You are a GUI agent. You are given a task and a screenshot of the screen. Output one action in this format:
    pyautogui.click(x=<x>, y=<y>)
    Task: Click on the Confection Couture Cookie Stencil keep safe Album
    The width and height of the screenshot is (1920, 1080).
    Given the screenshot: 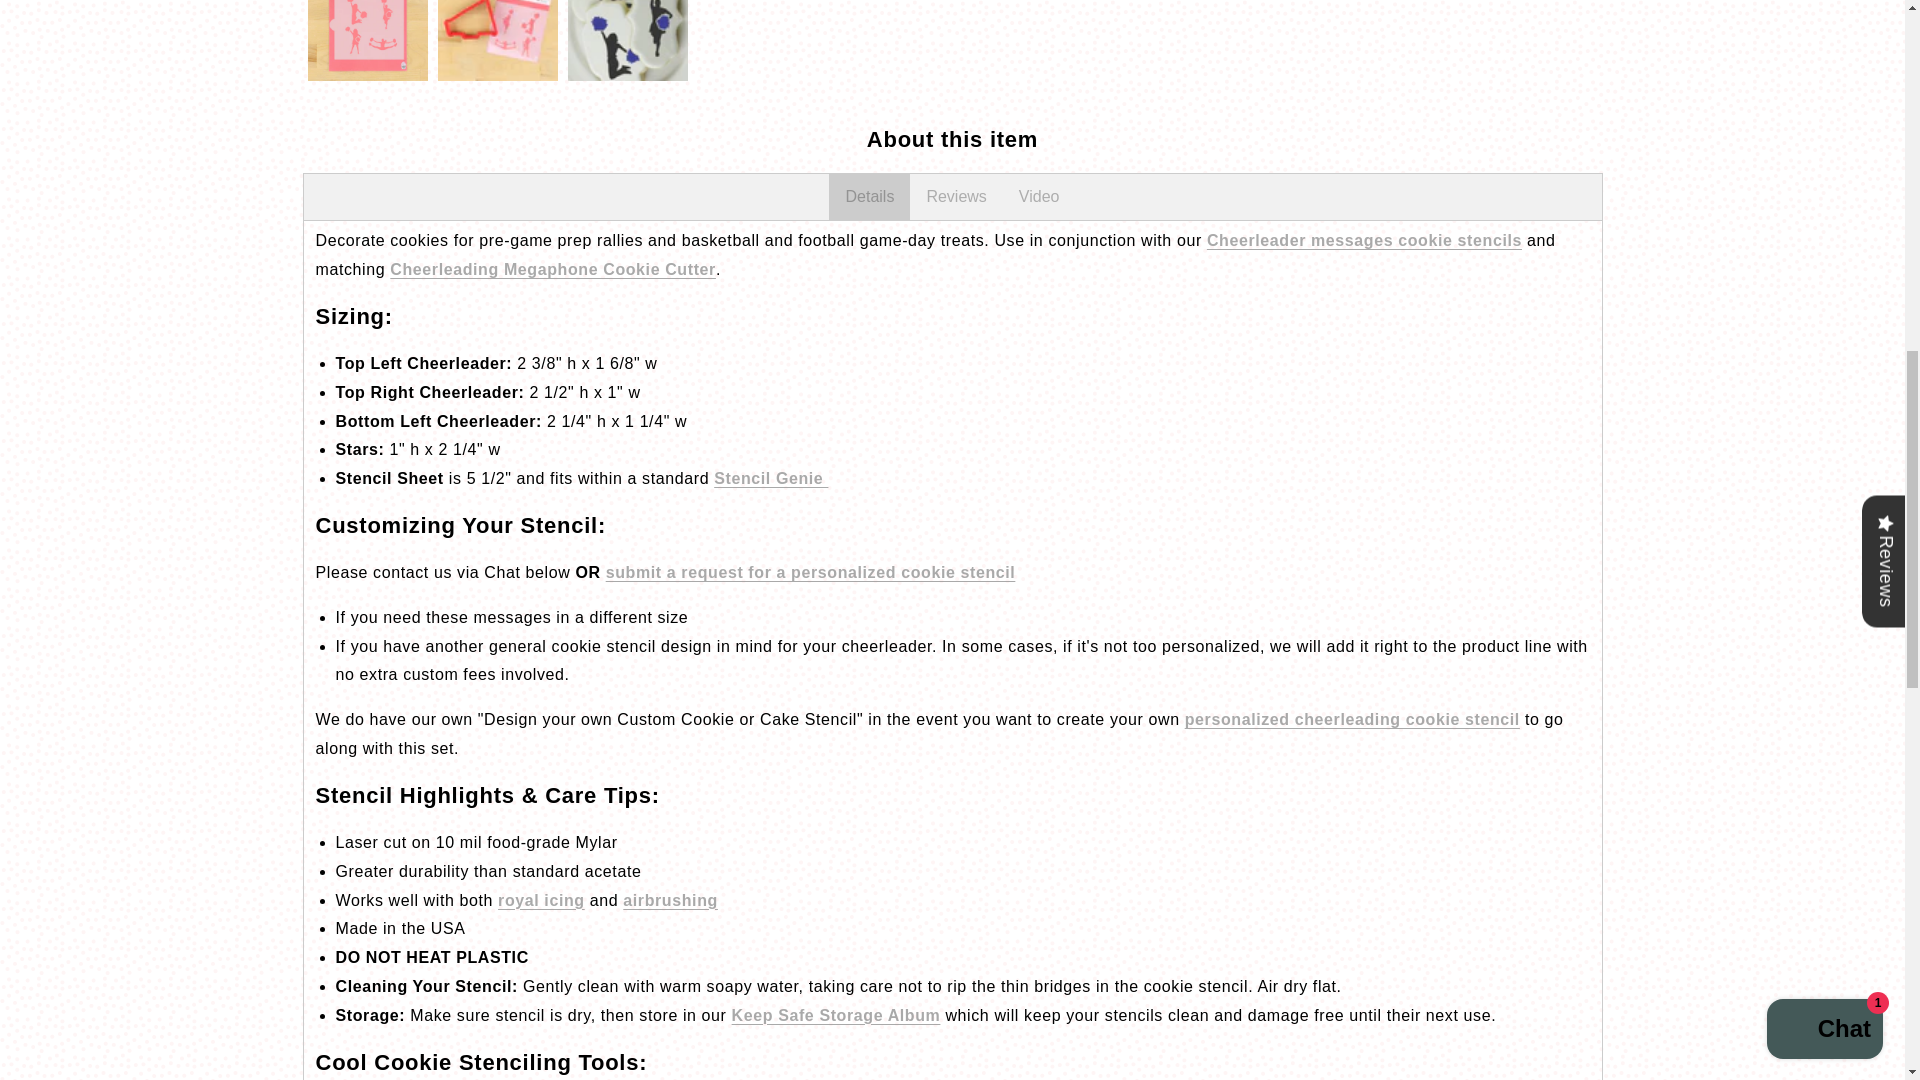 What is the action you would take?
    pyautogui.click(x=836, y=1014)
    